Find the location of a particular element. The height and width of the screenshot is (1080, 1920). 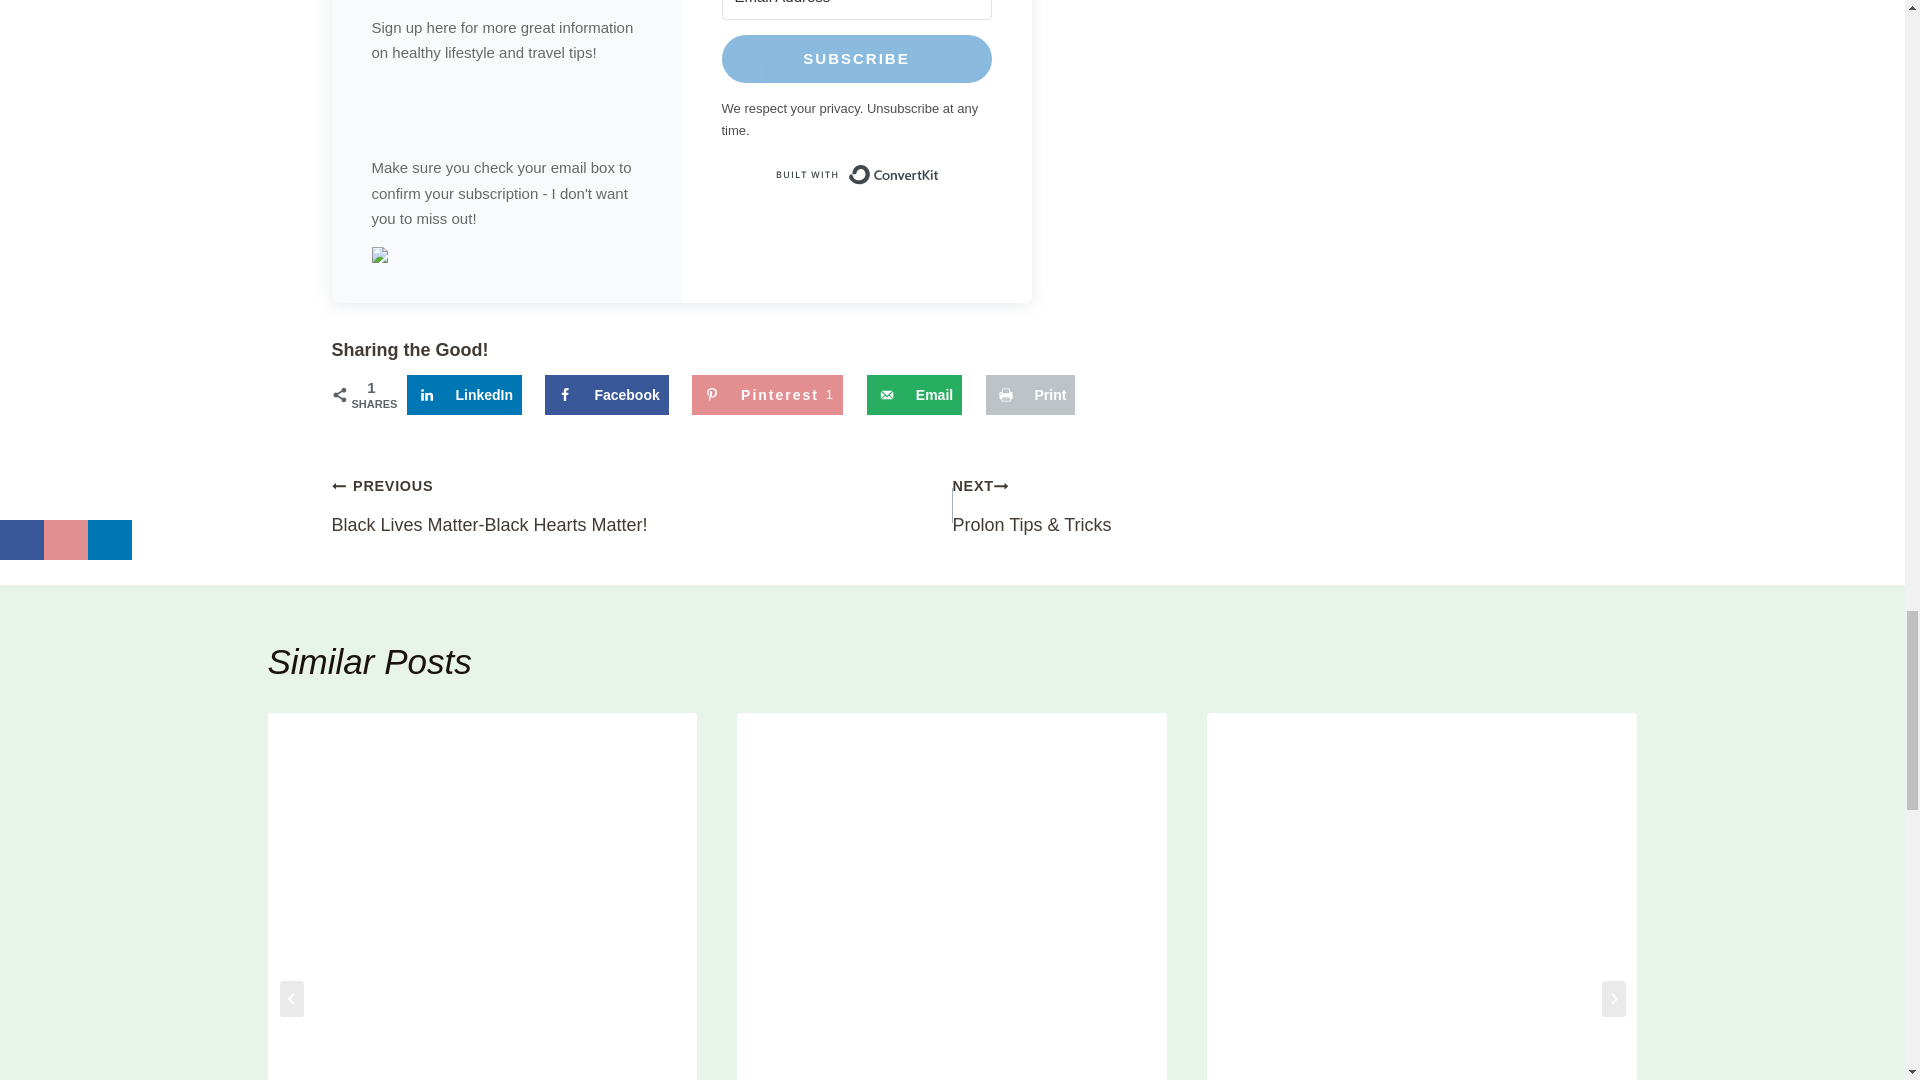

LinkedIn is located at coordinates (642, 504).